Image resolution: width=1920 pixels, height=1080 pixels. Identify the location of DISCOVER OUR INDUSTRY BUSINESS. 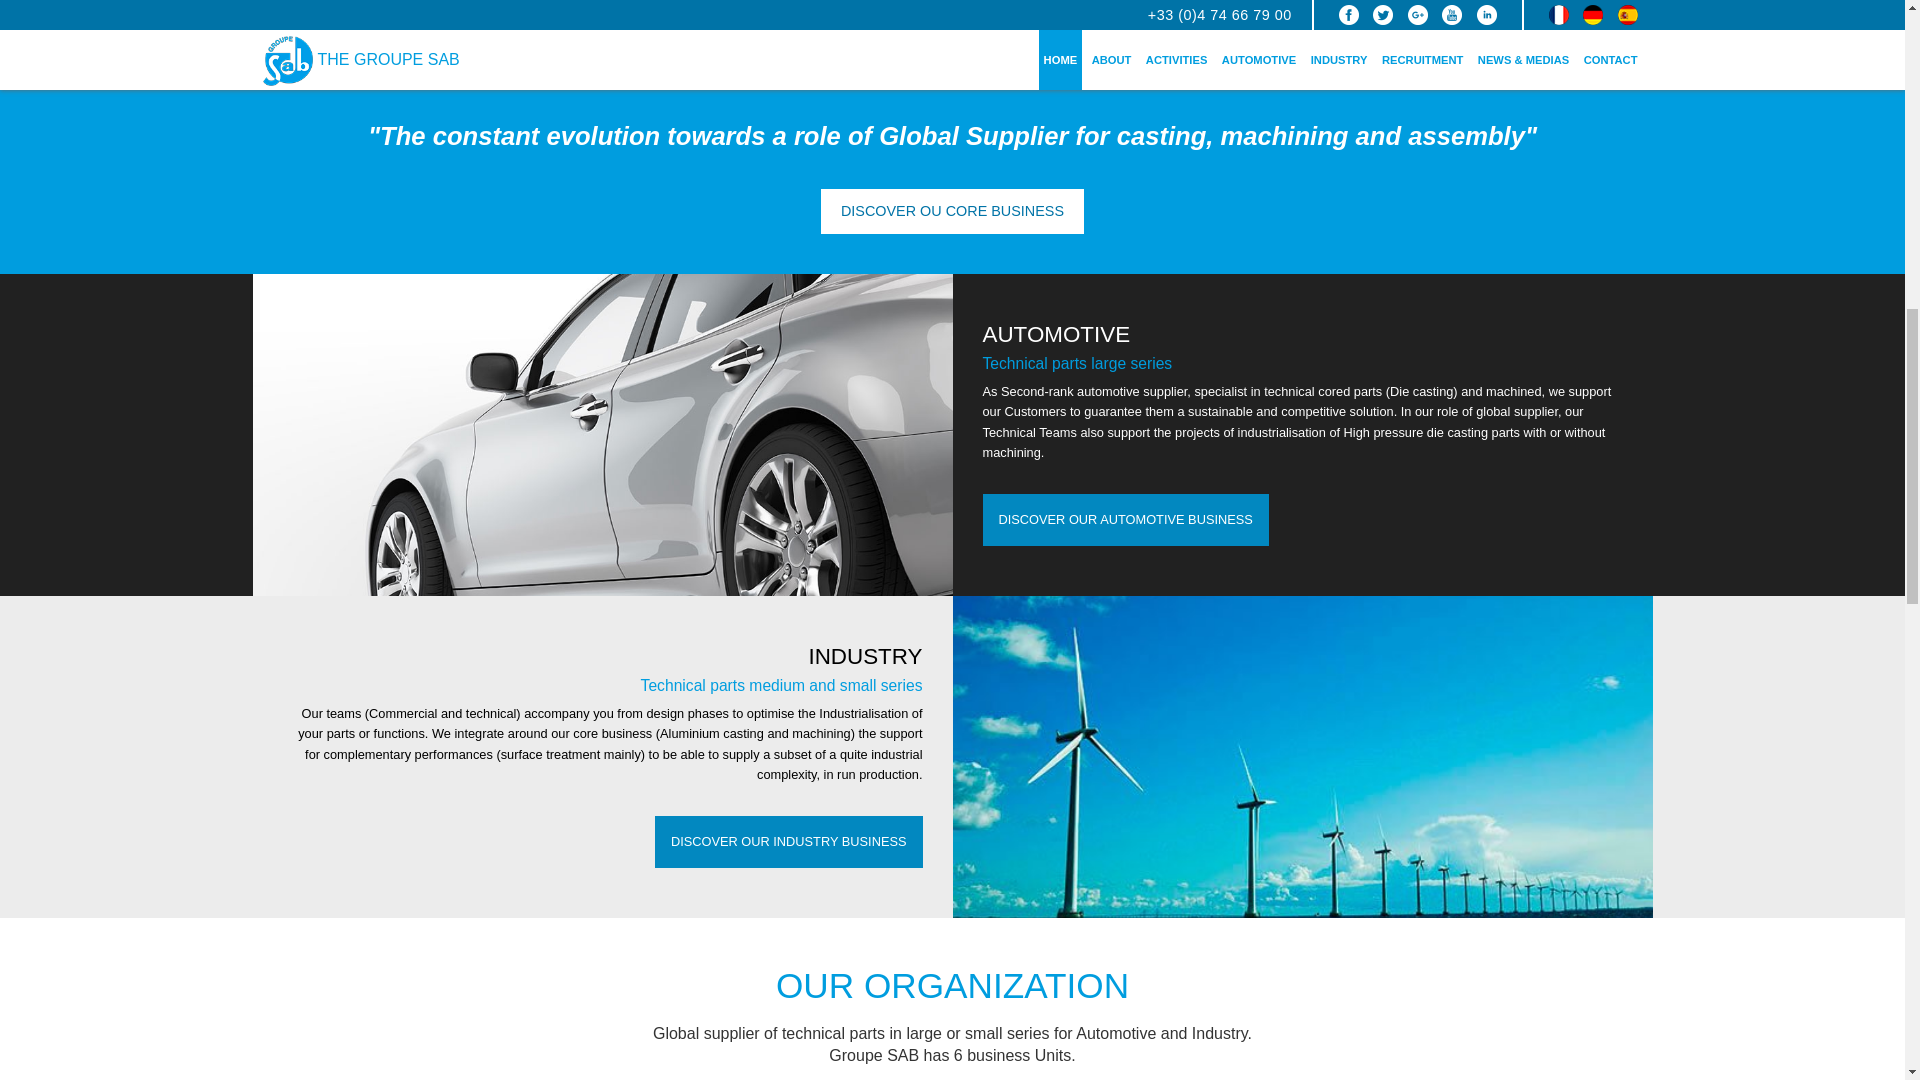
(788, 842).